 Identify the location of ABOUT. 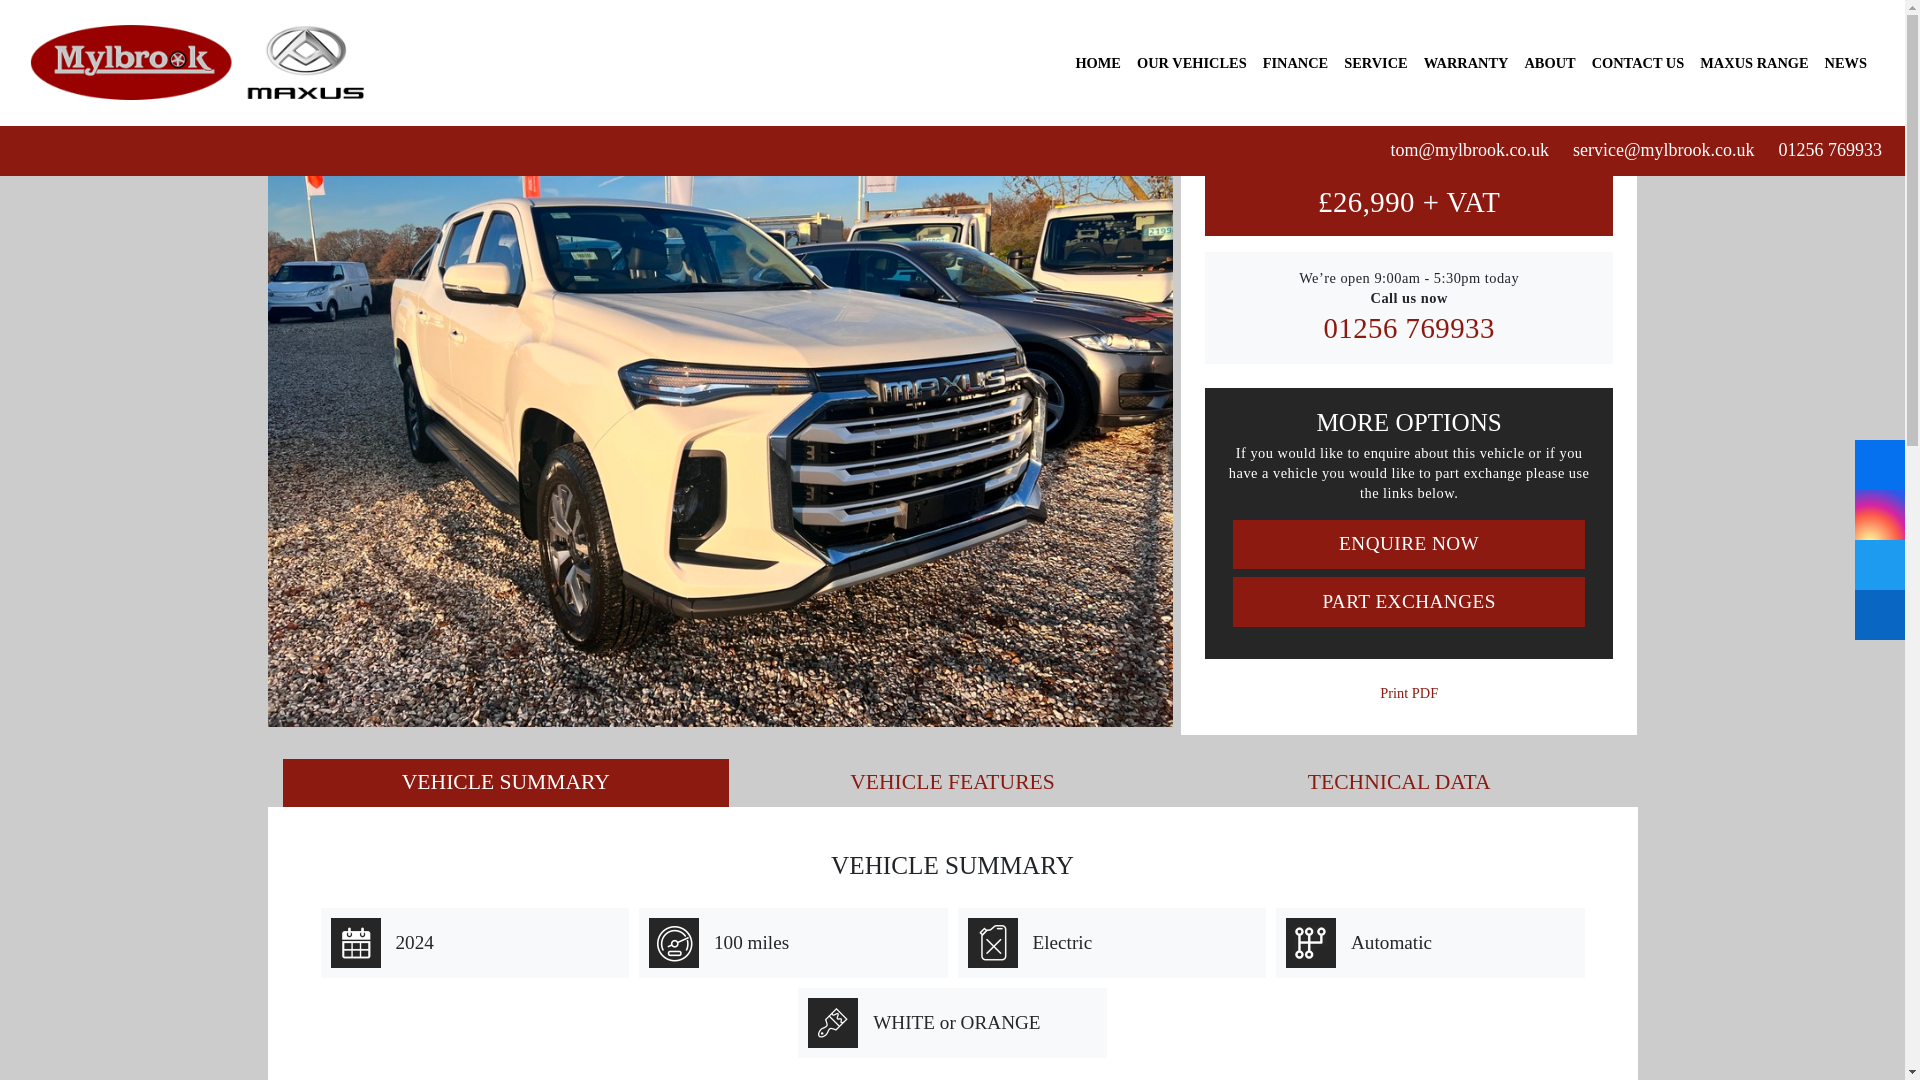
(1549, 62).